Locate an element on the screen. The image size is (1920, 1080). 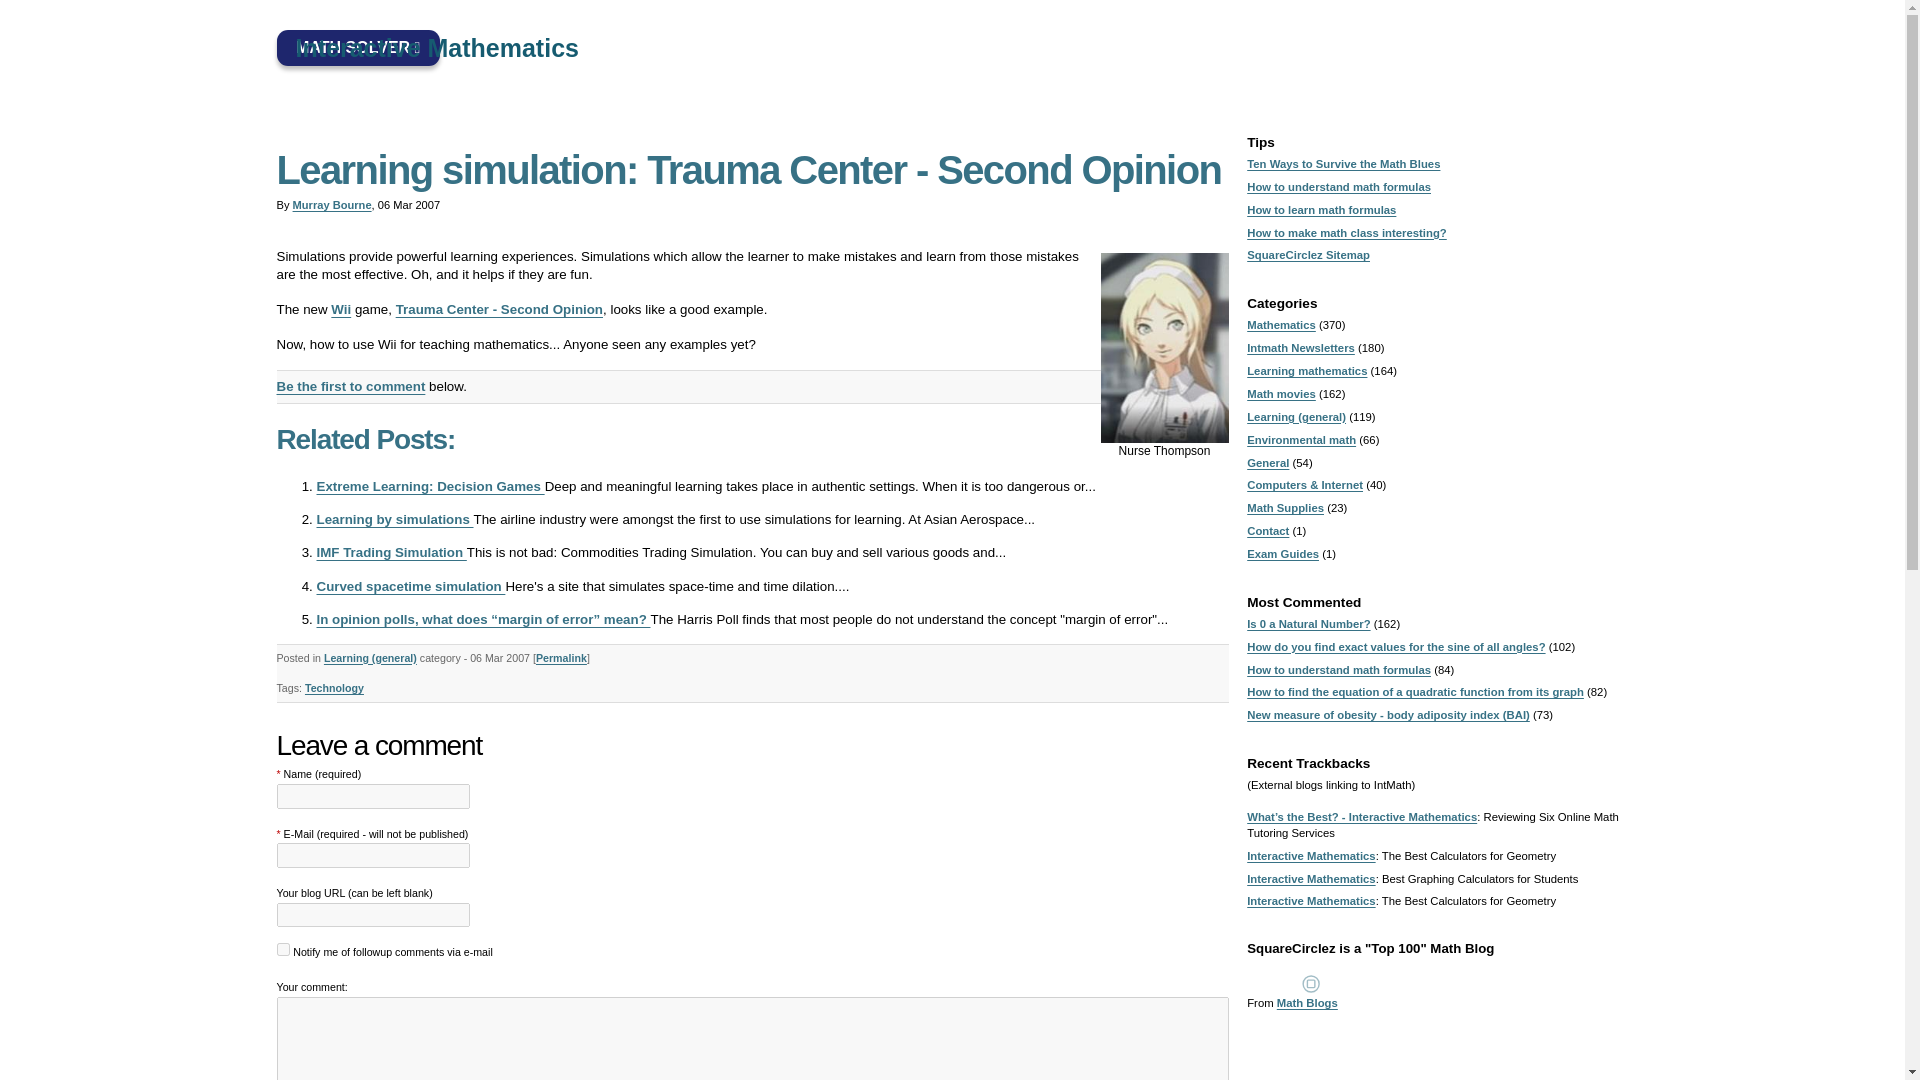
IMF Trading Simulation is located at coordinates (391, 552).